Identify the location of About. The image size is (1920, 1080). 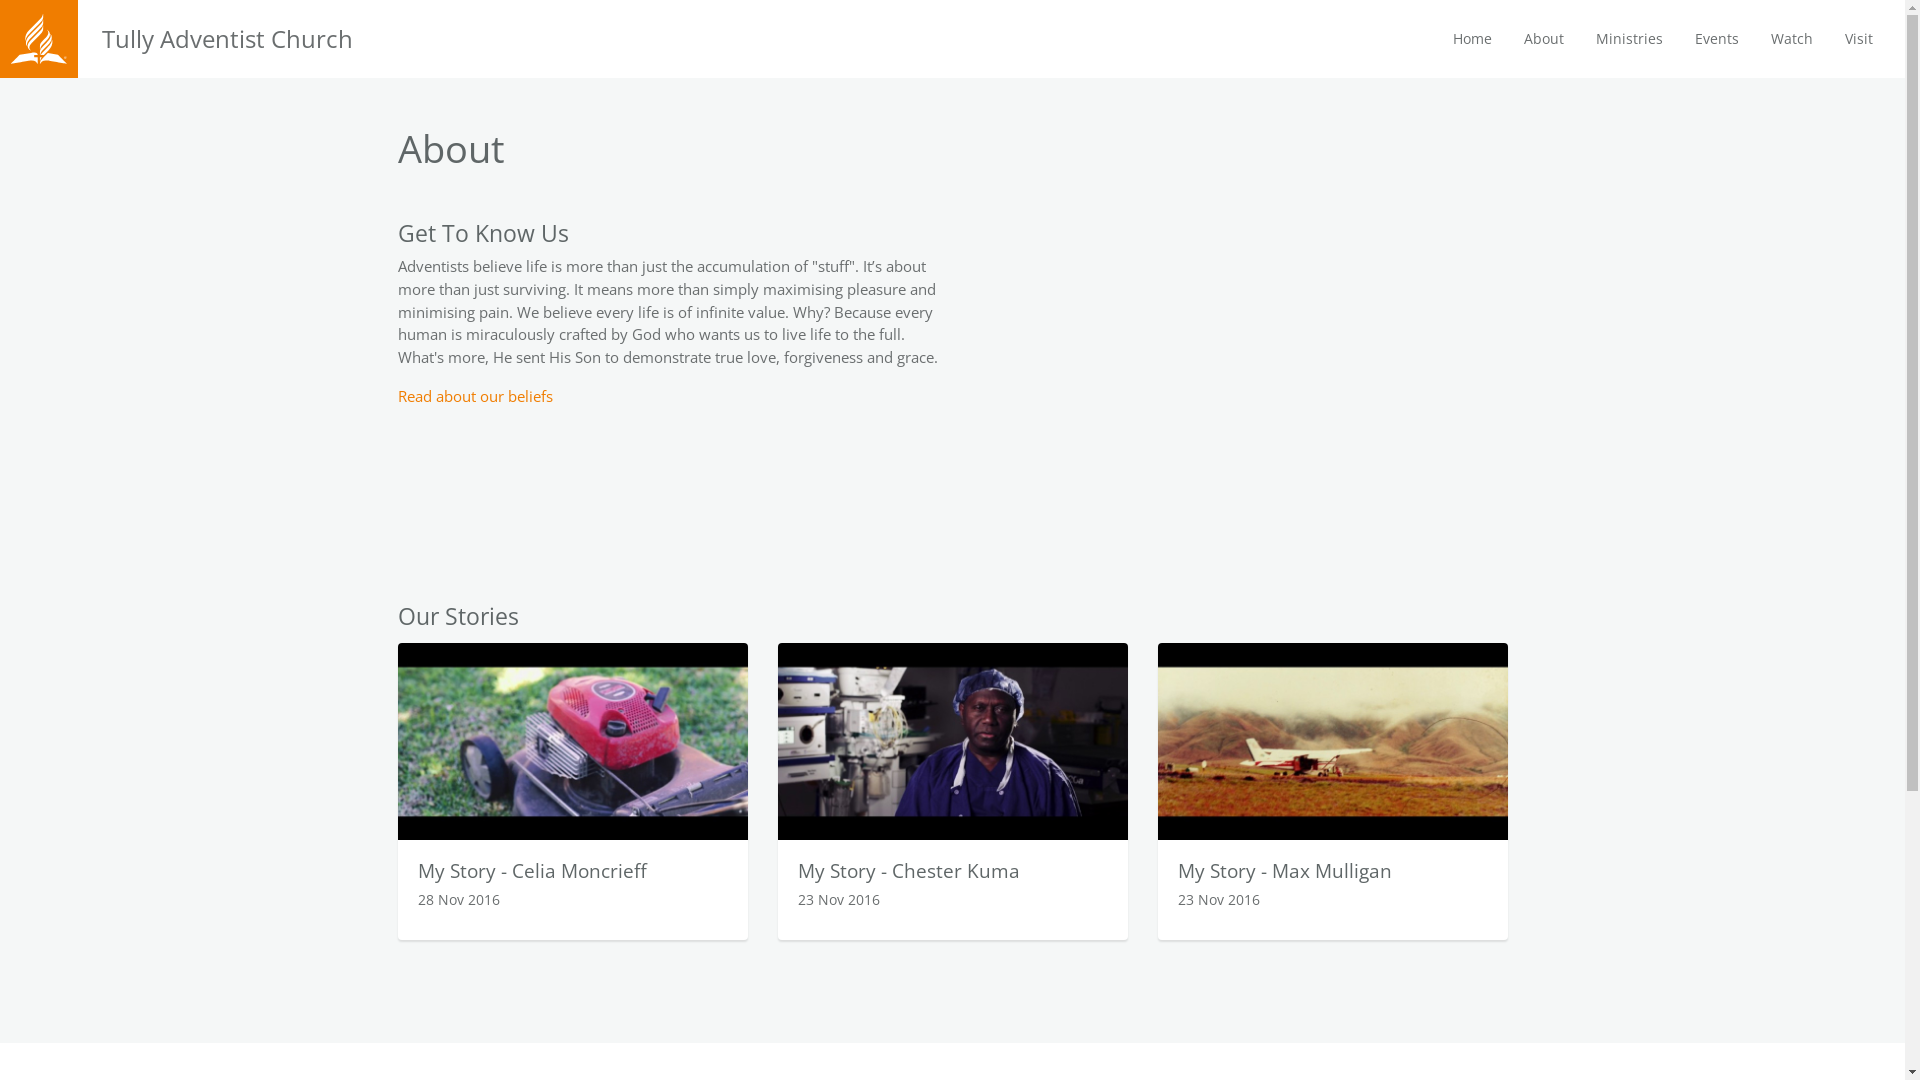
(1544, 39).